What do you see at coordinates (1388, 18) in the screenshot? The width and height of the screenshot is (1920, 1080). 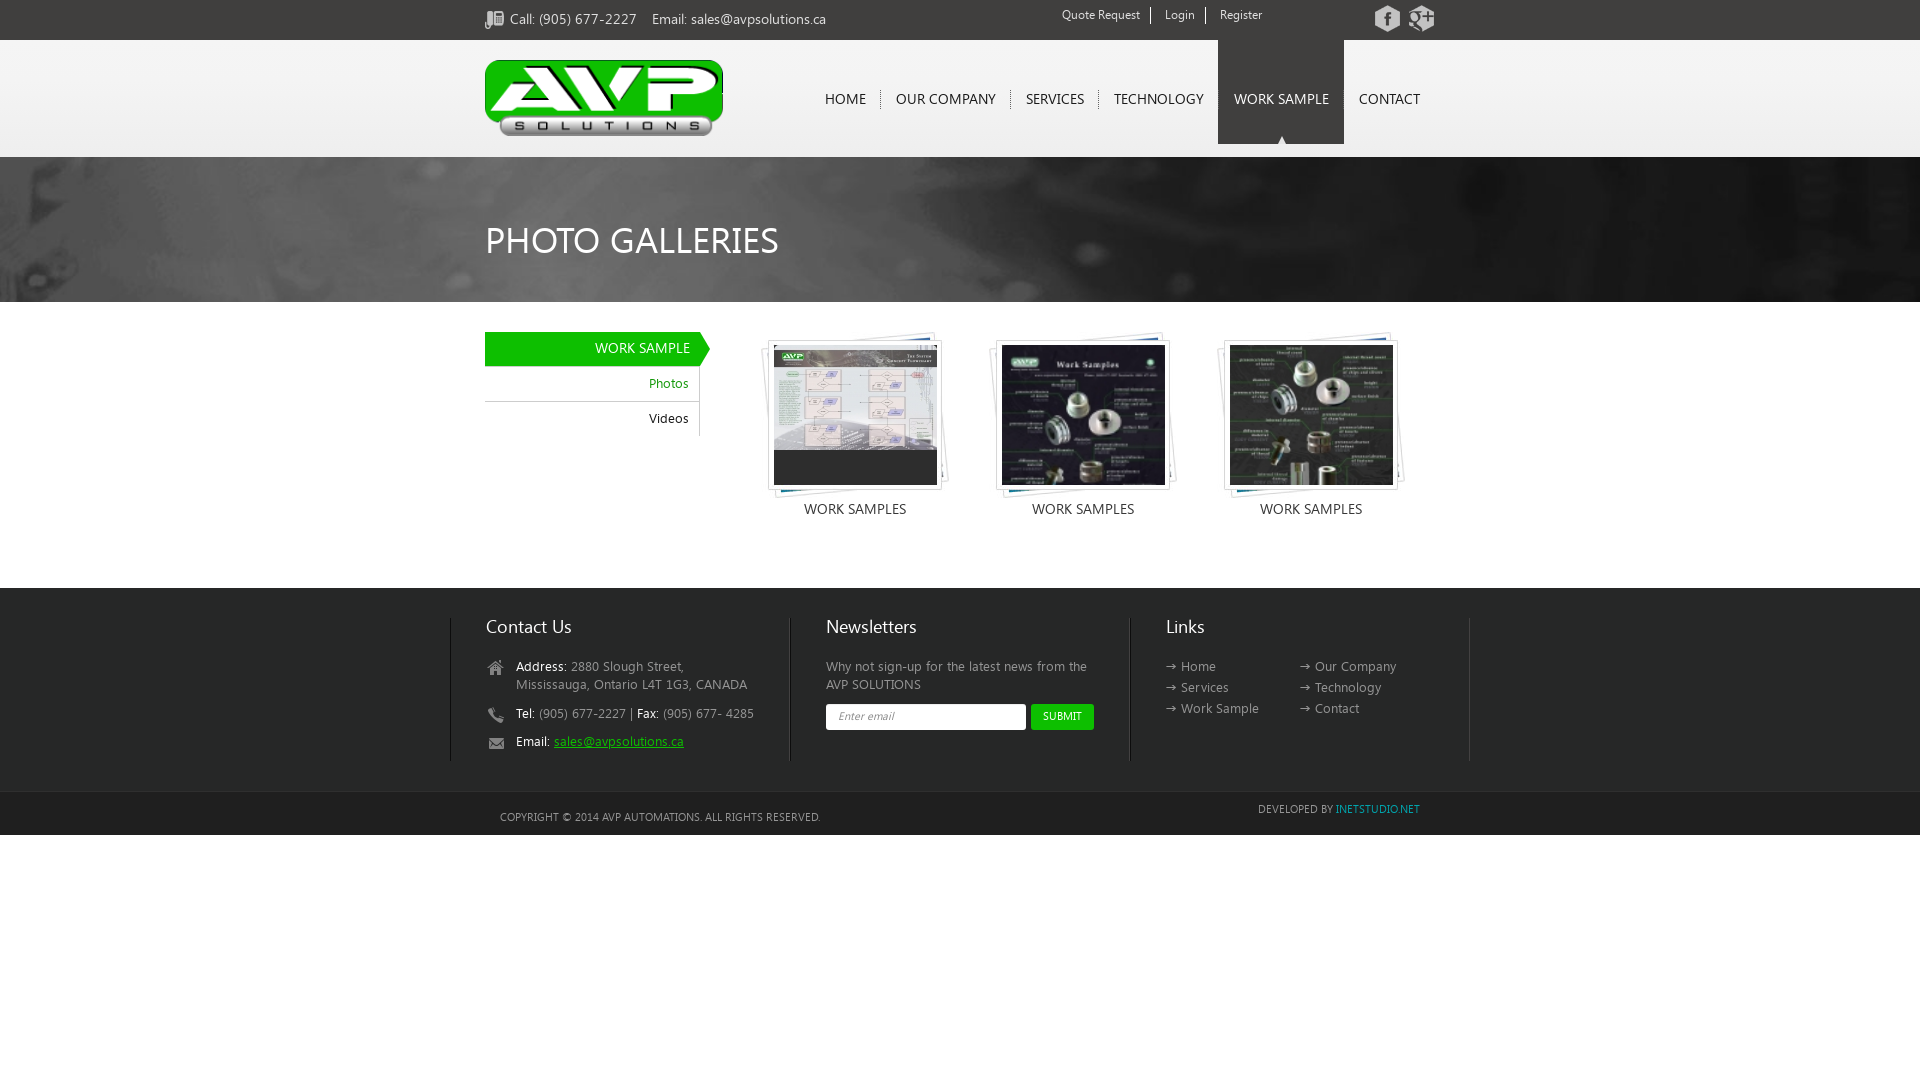 I see `Facebook` at bounding box center [1388, 18].